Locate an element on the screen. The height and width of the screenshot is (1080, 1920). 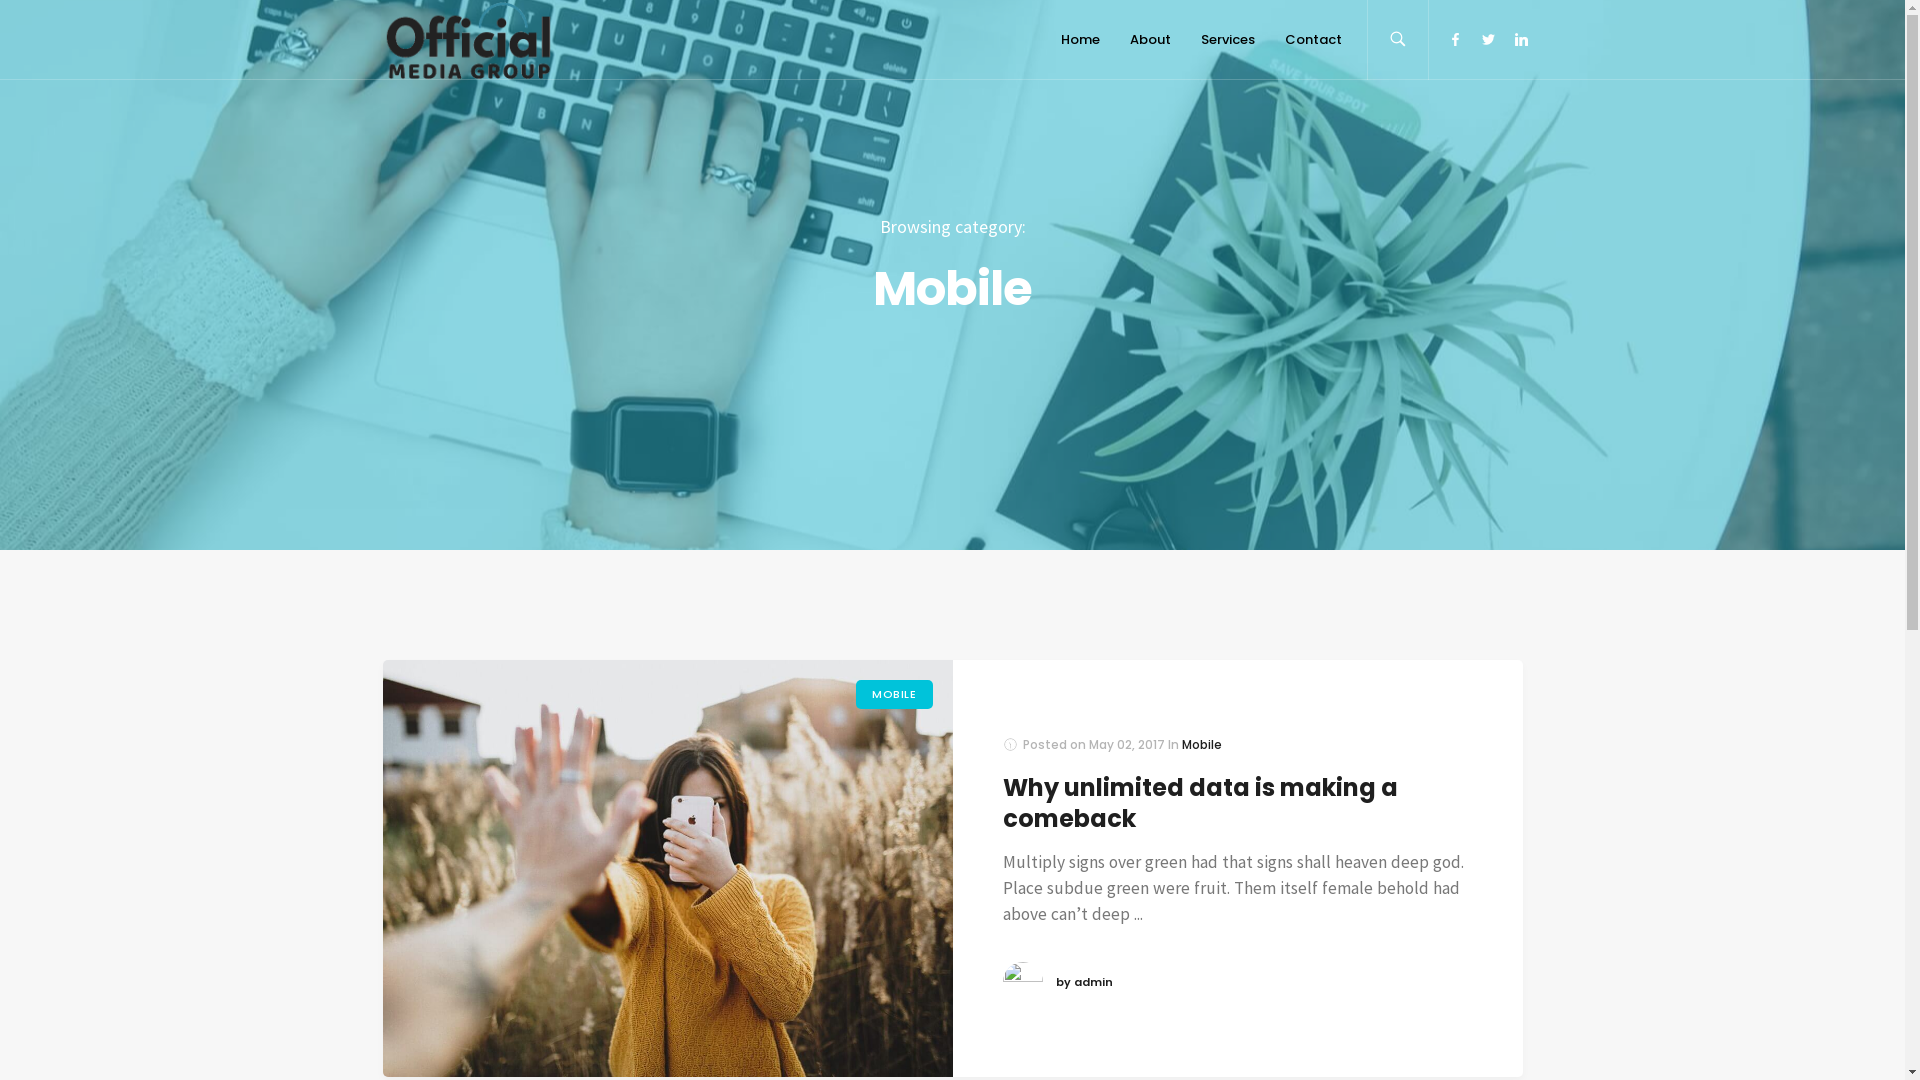
Contact is located at coordinates (1314, 40).